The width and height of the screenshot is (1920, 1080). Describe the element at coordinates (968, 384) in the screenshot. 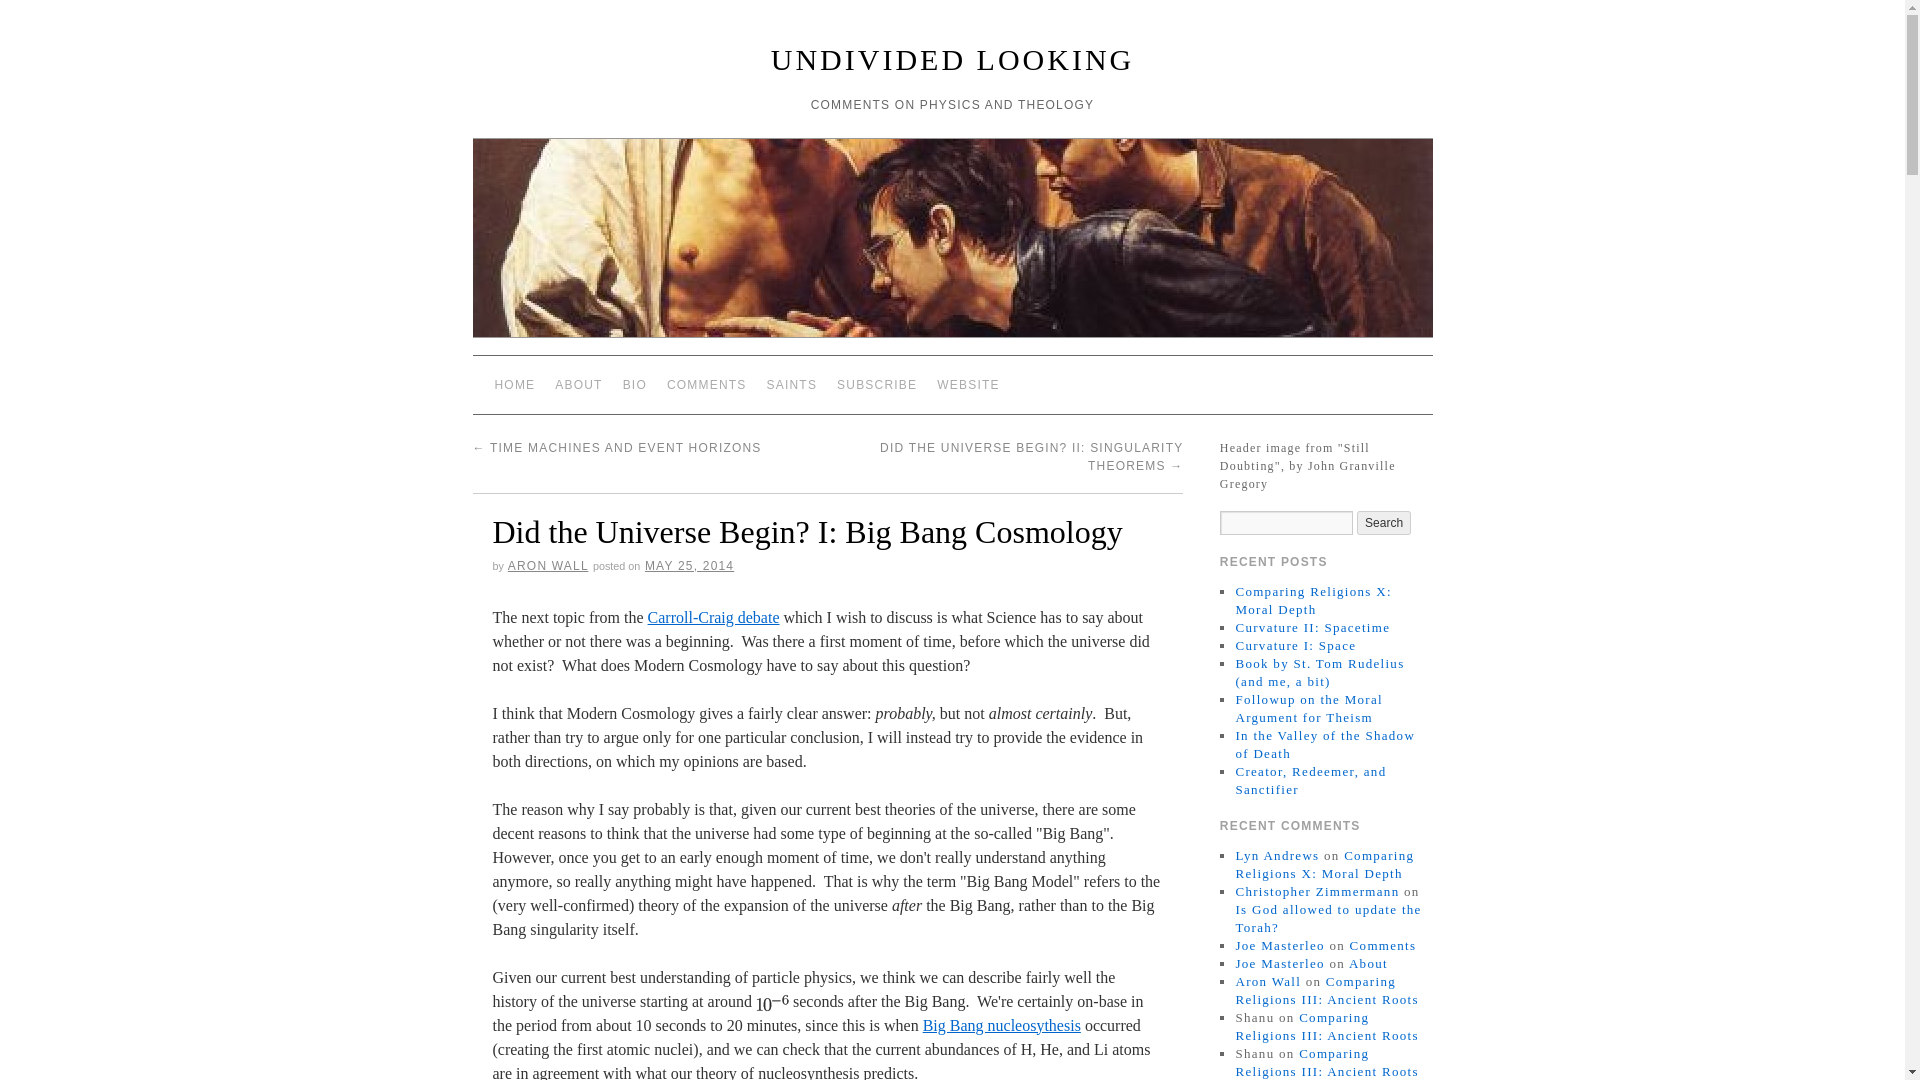

I see `WEBSITE` at that location.